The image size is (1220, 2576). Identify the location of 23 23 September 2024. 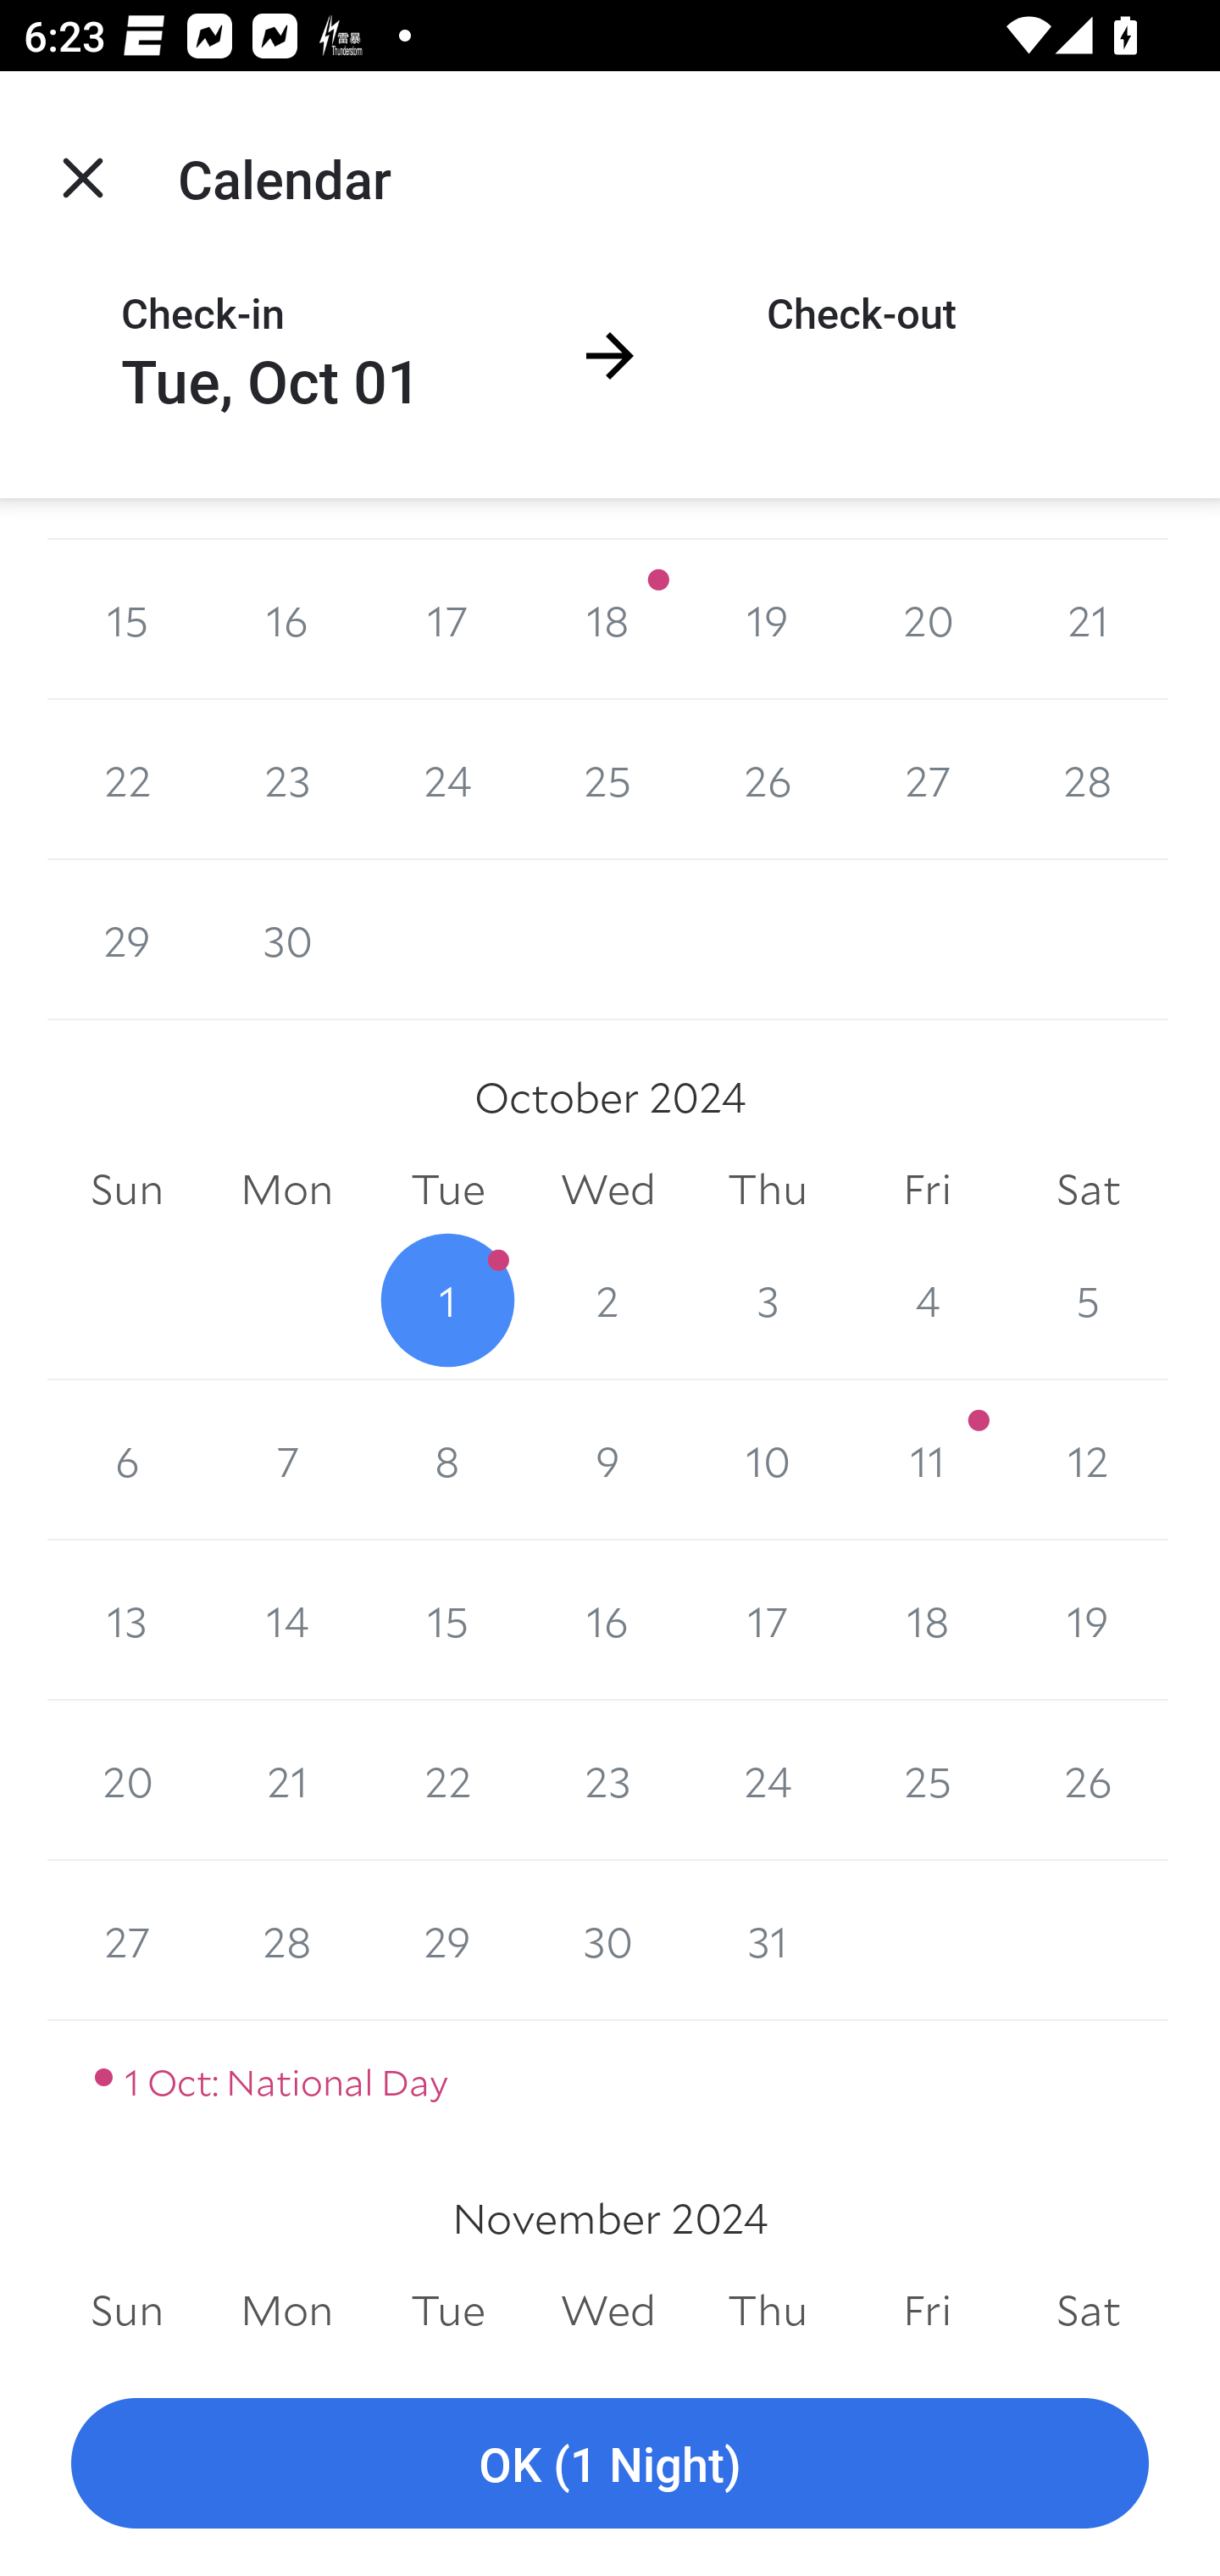
(286, 780).